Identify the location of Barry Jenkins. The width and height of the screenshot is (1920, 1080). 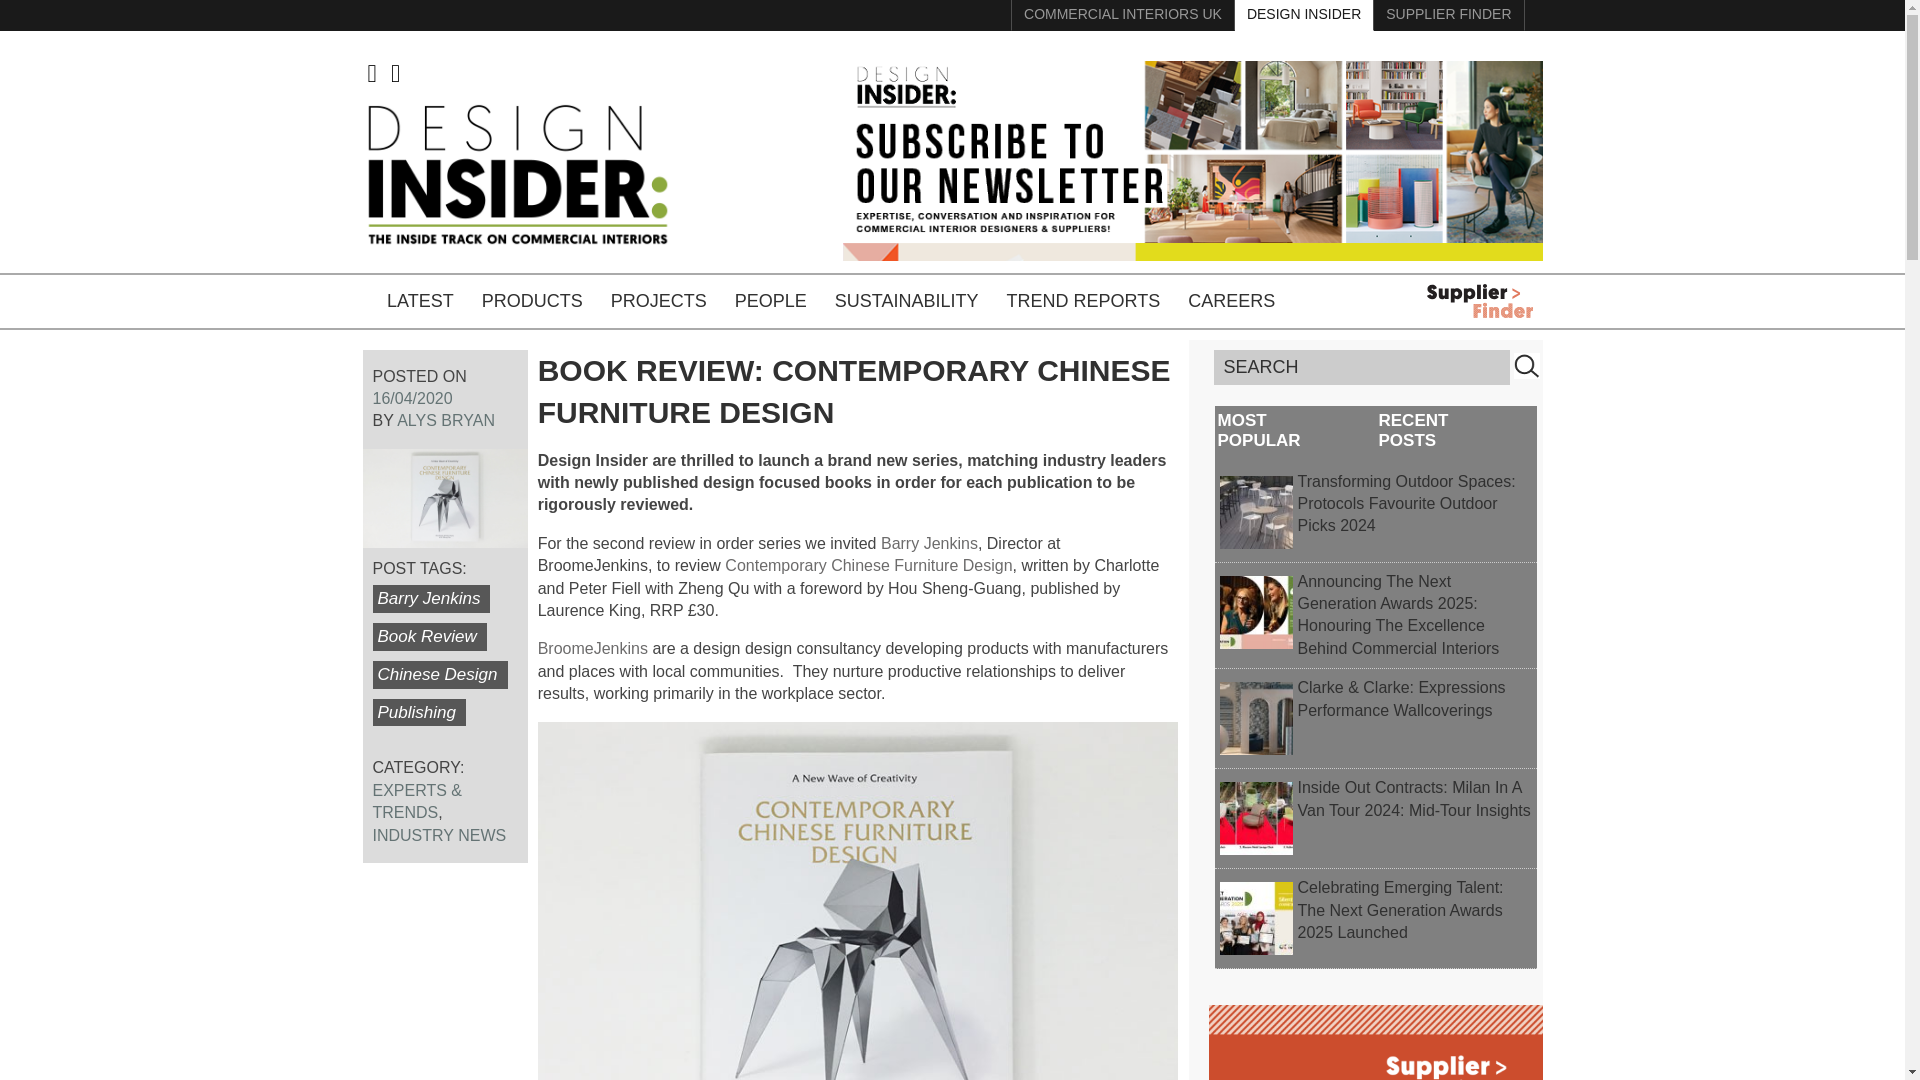
(929, 542).